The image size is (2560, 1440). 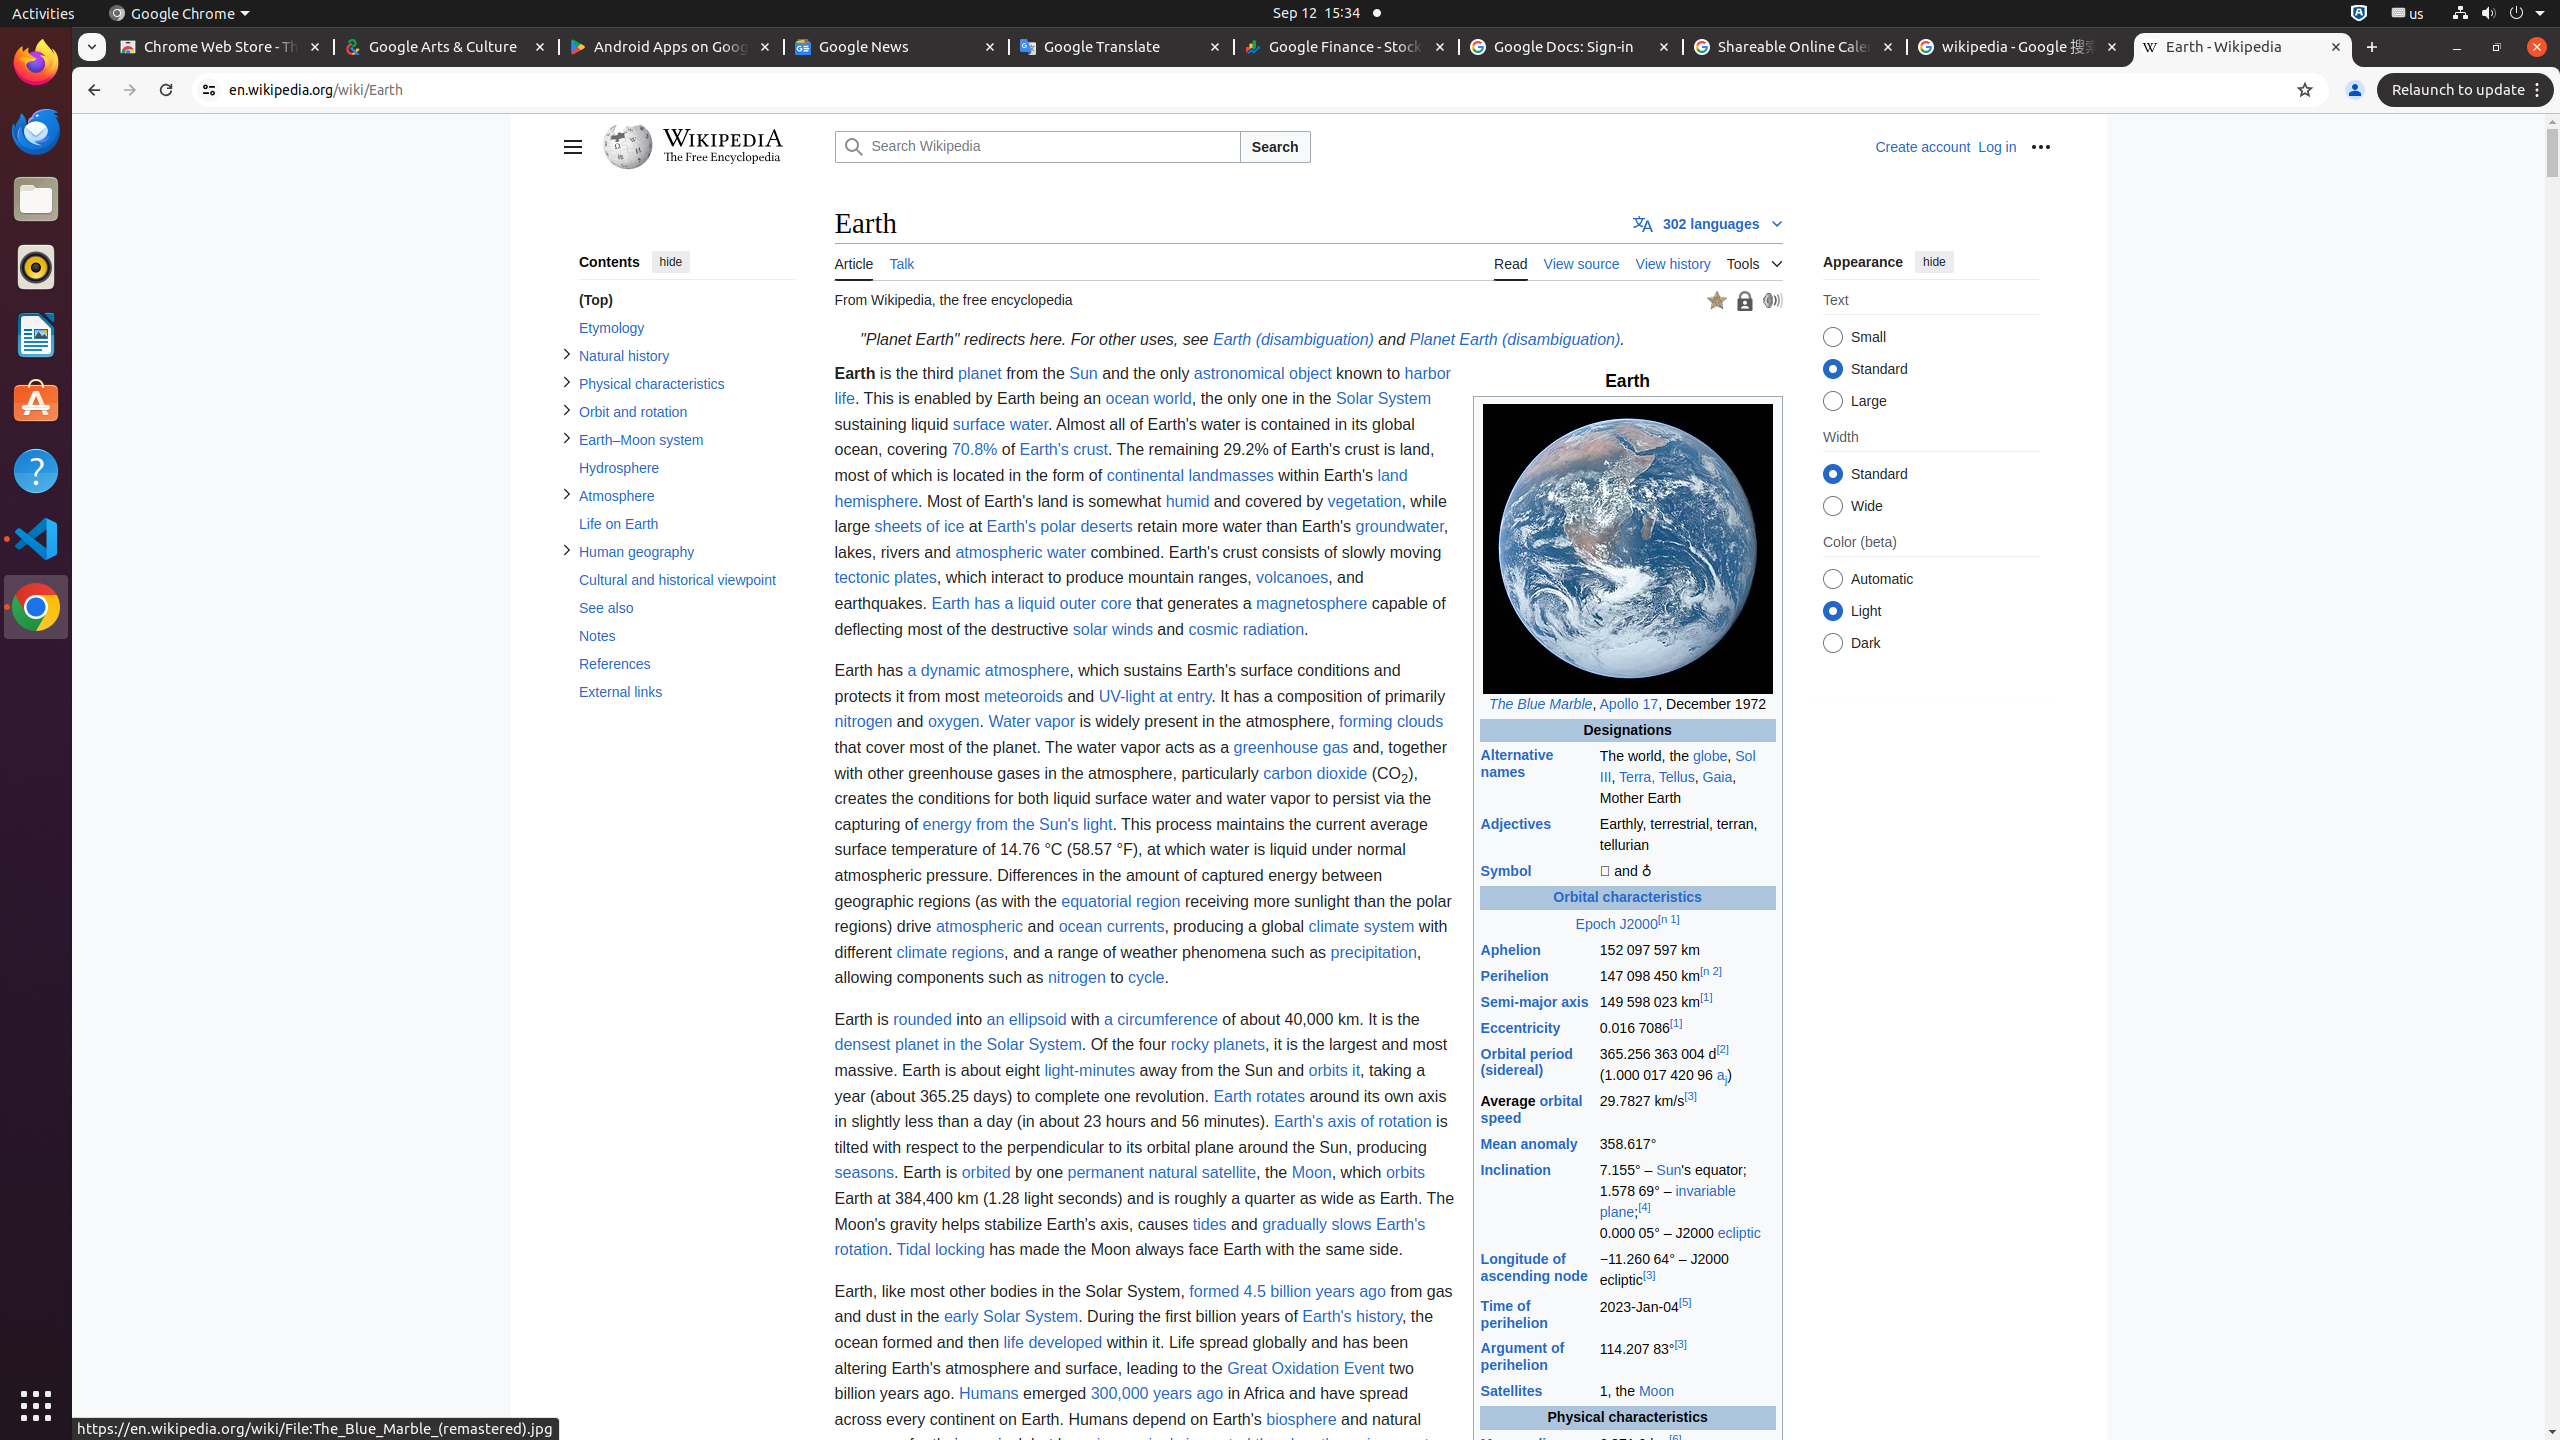 I want to click on tectonic plates, so click(x=886, y=578).